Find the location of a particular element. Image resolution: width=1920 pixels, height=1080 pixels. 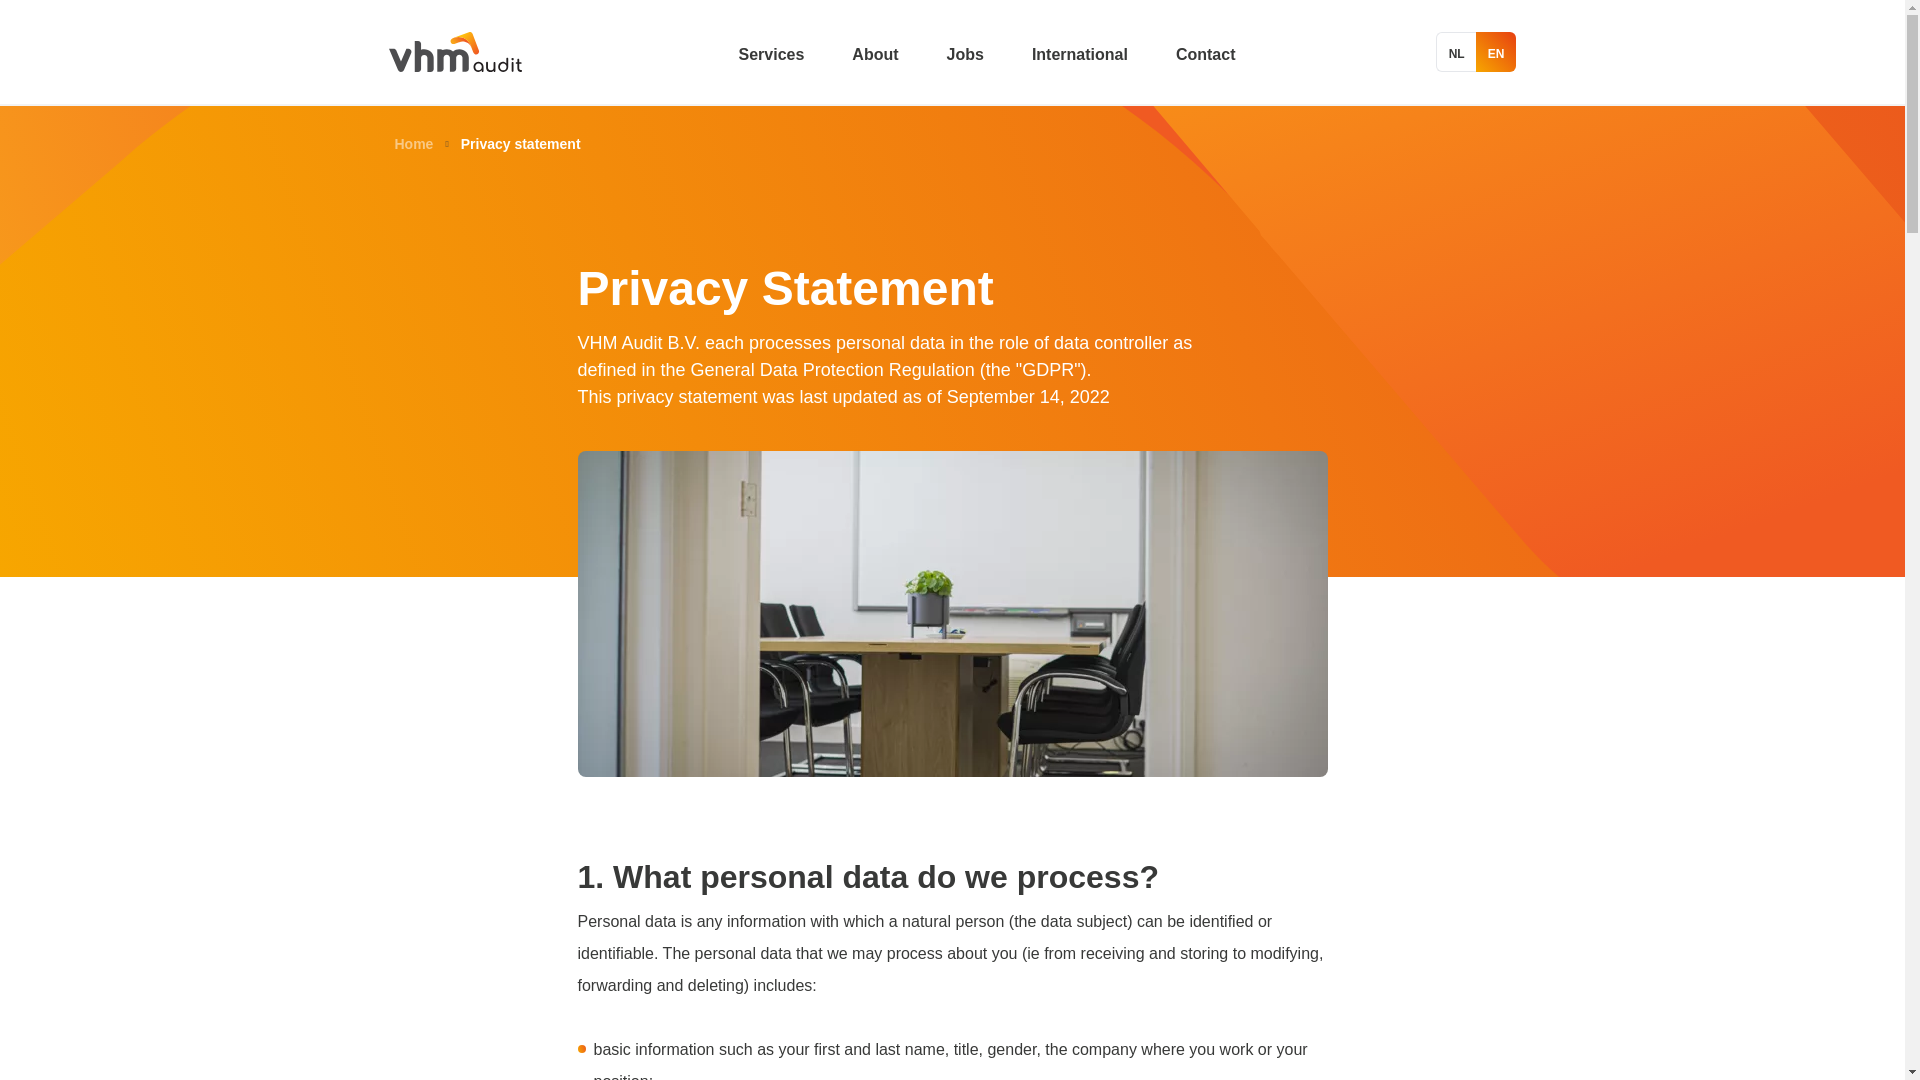

Jobs is located at coordinates (964, 54).